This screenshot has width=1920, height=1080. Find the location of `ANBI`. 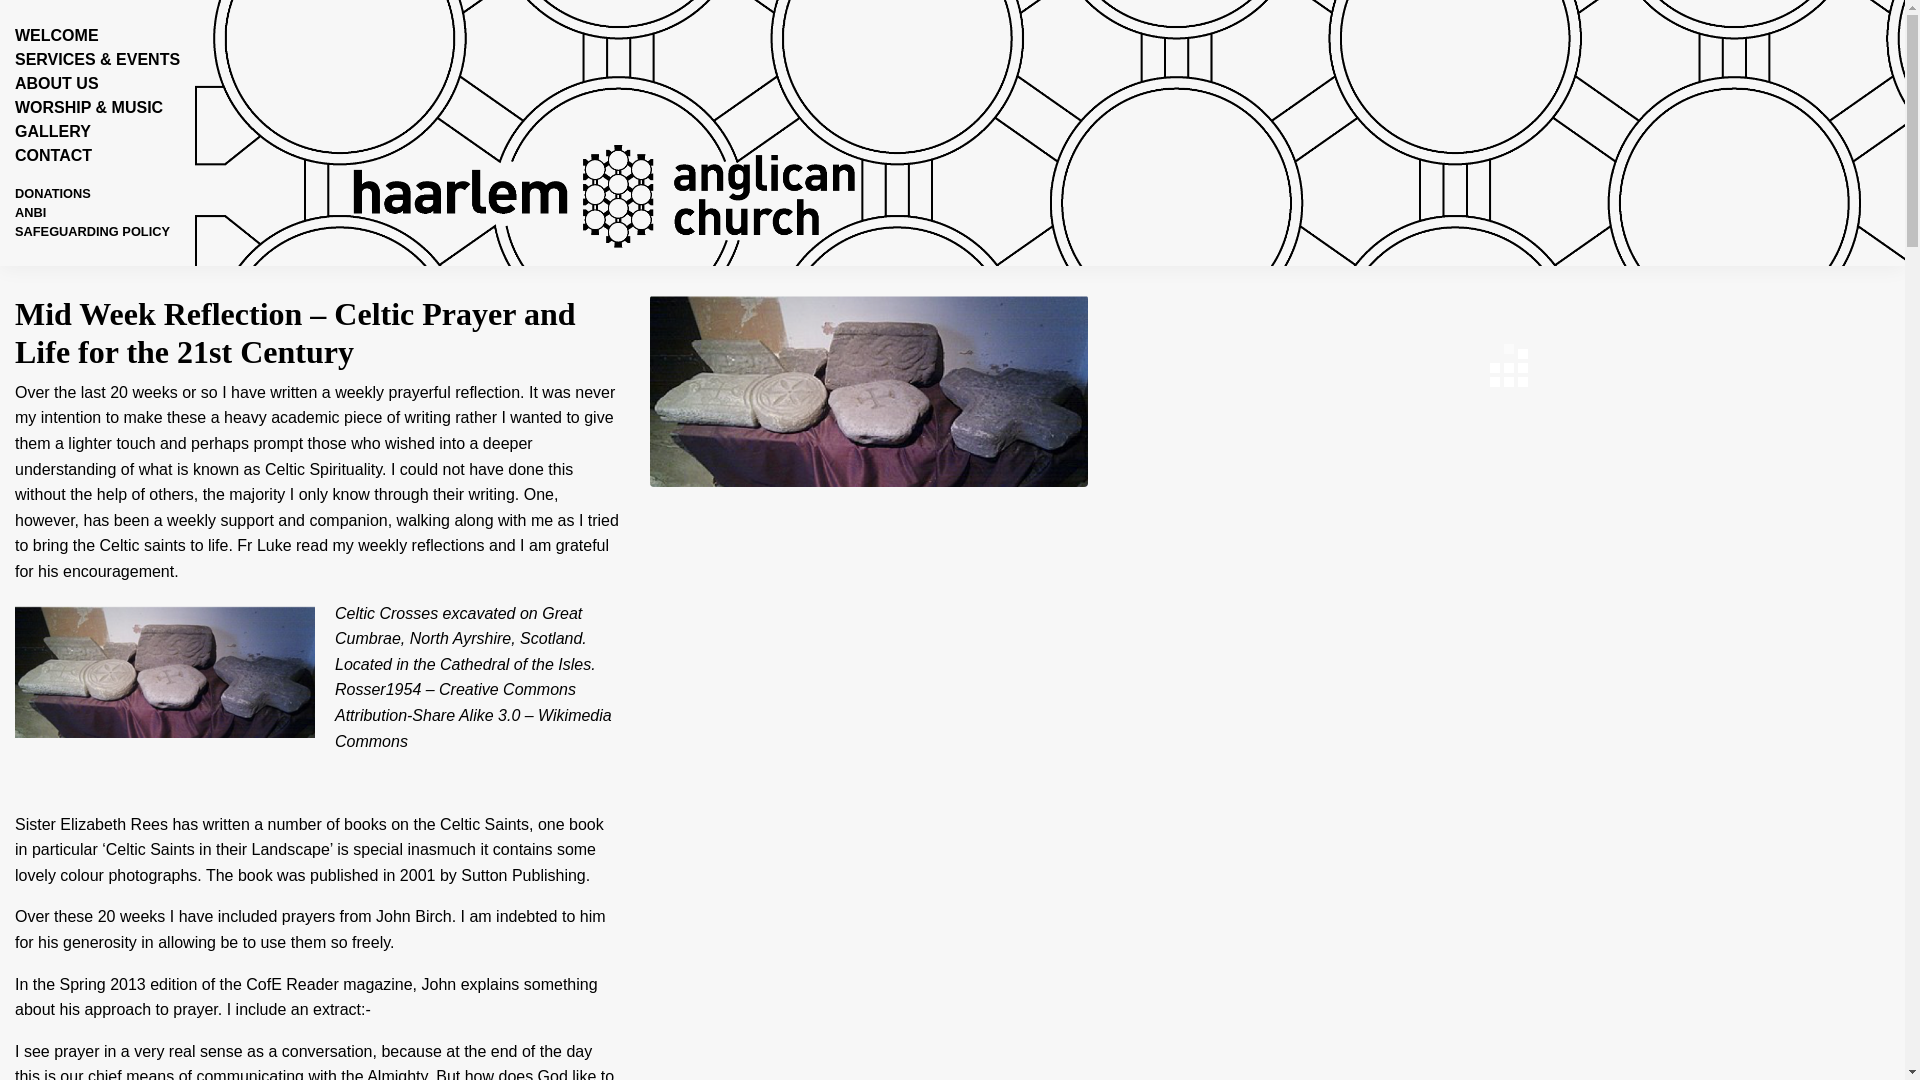

ANBI is located at coordinates (30, 212).